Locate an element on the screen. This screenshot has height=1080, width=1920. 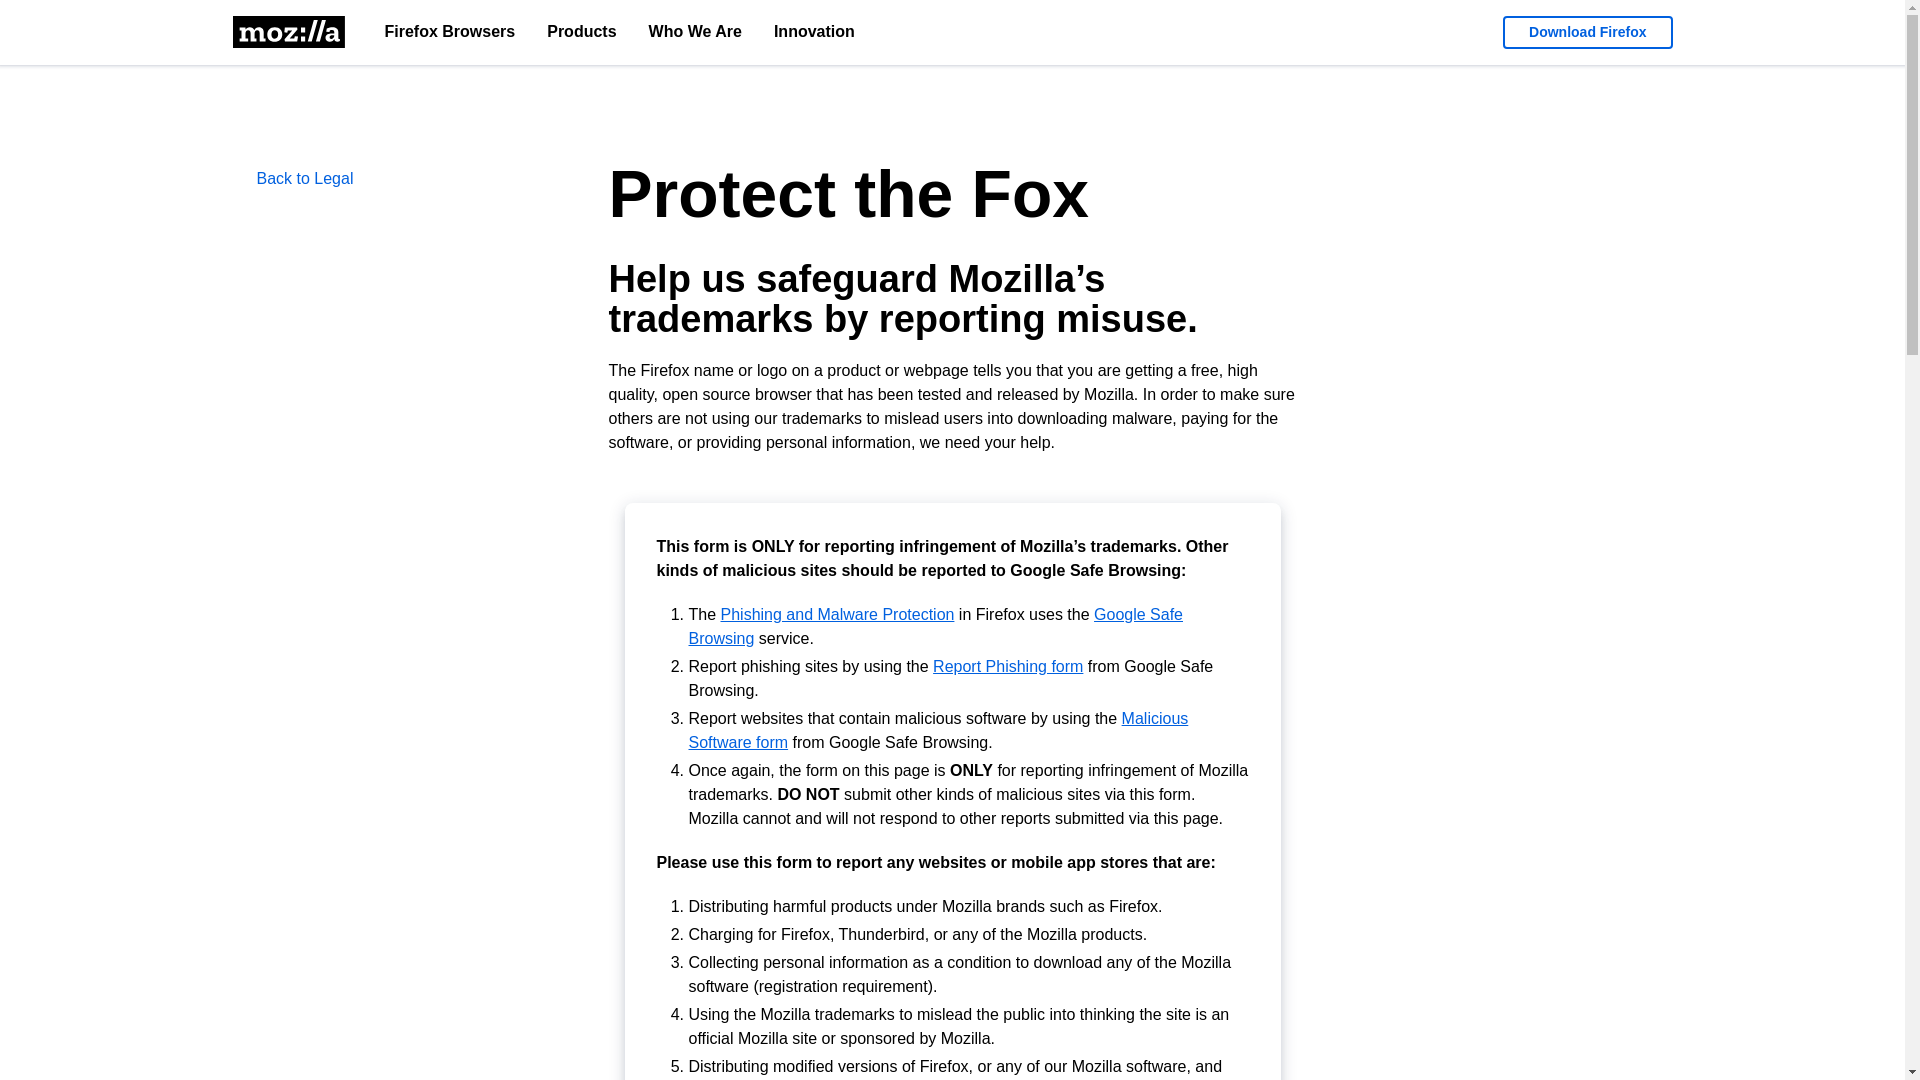
Who We Are is located at coordinates (696, 32).